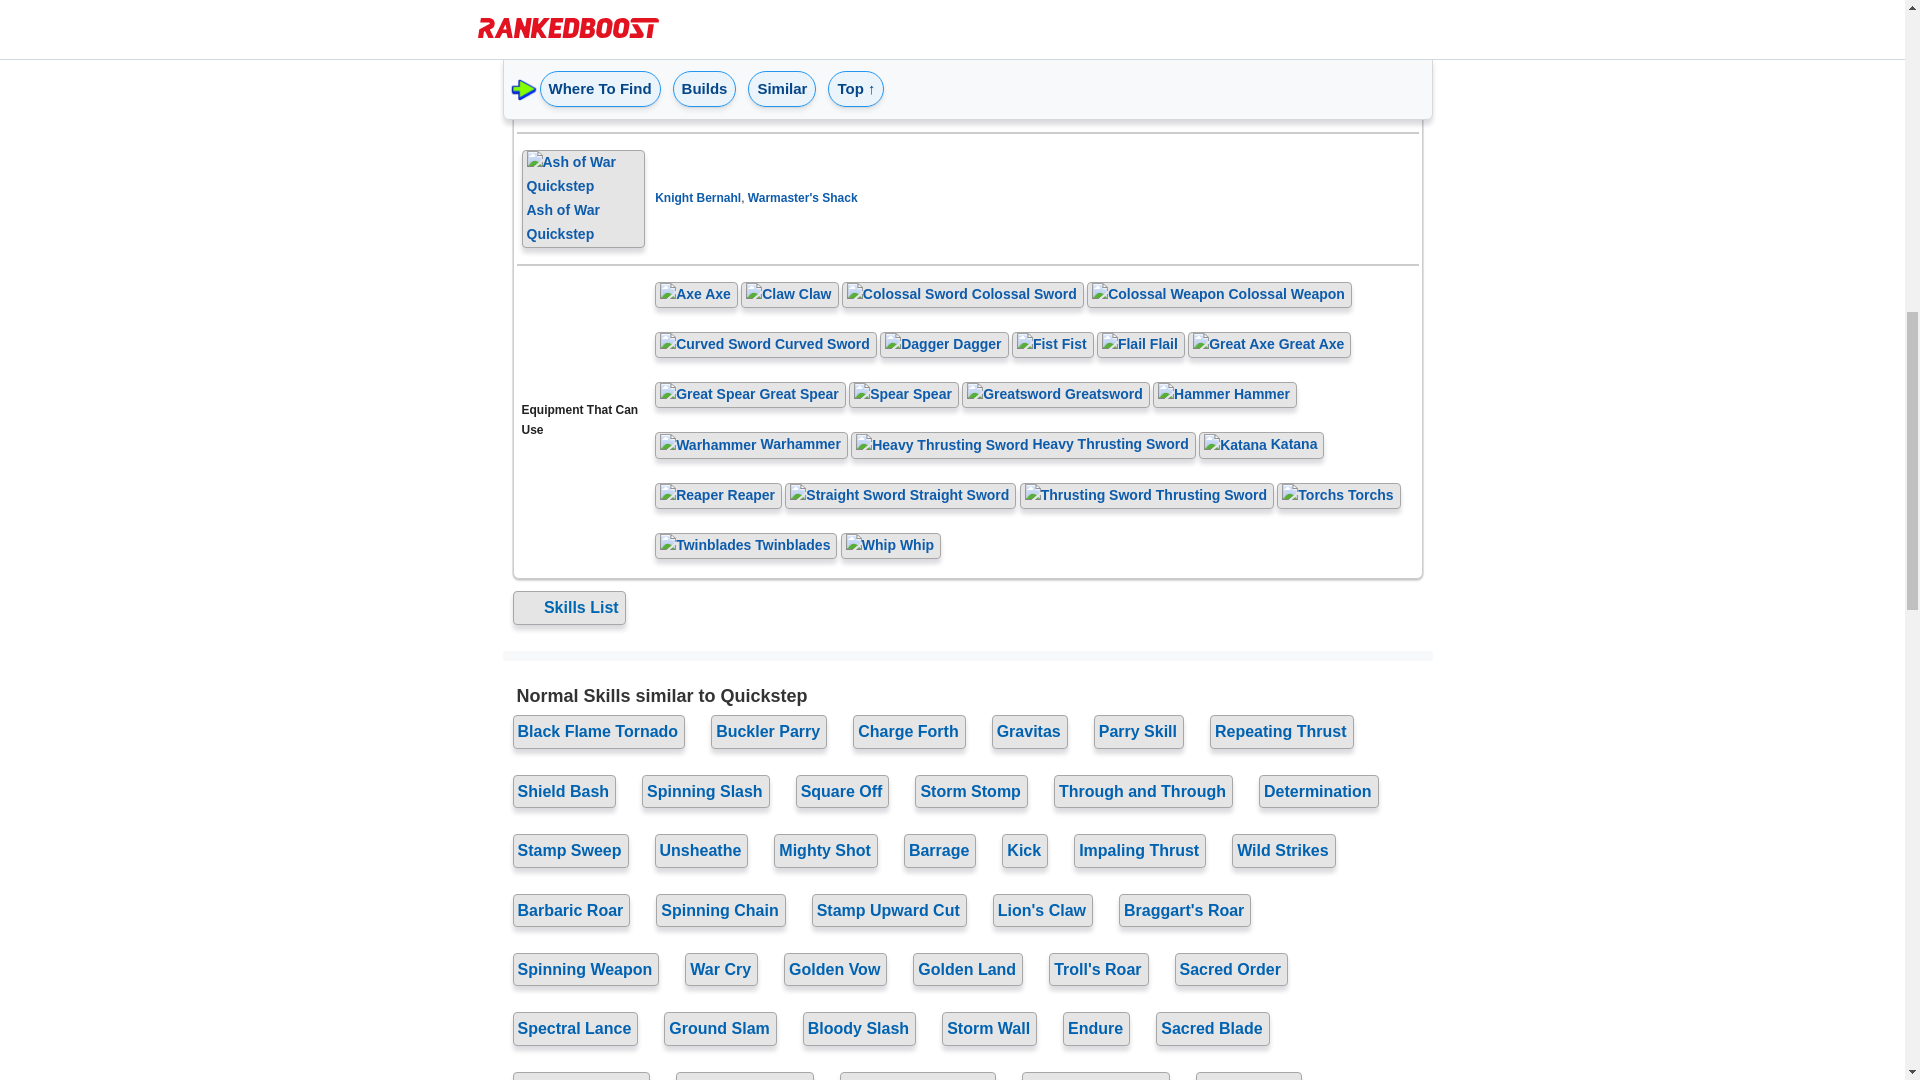 This screenshot has width=1920, height=1080. What do you see at coordinates (944, 345) in the screenshot?
I see `Dagger` at bounding box center [944, 345].